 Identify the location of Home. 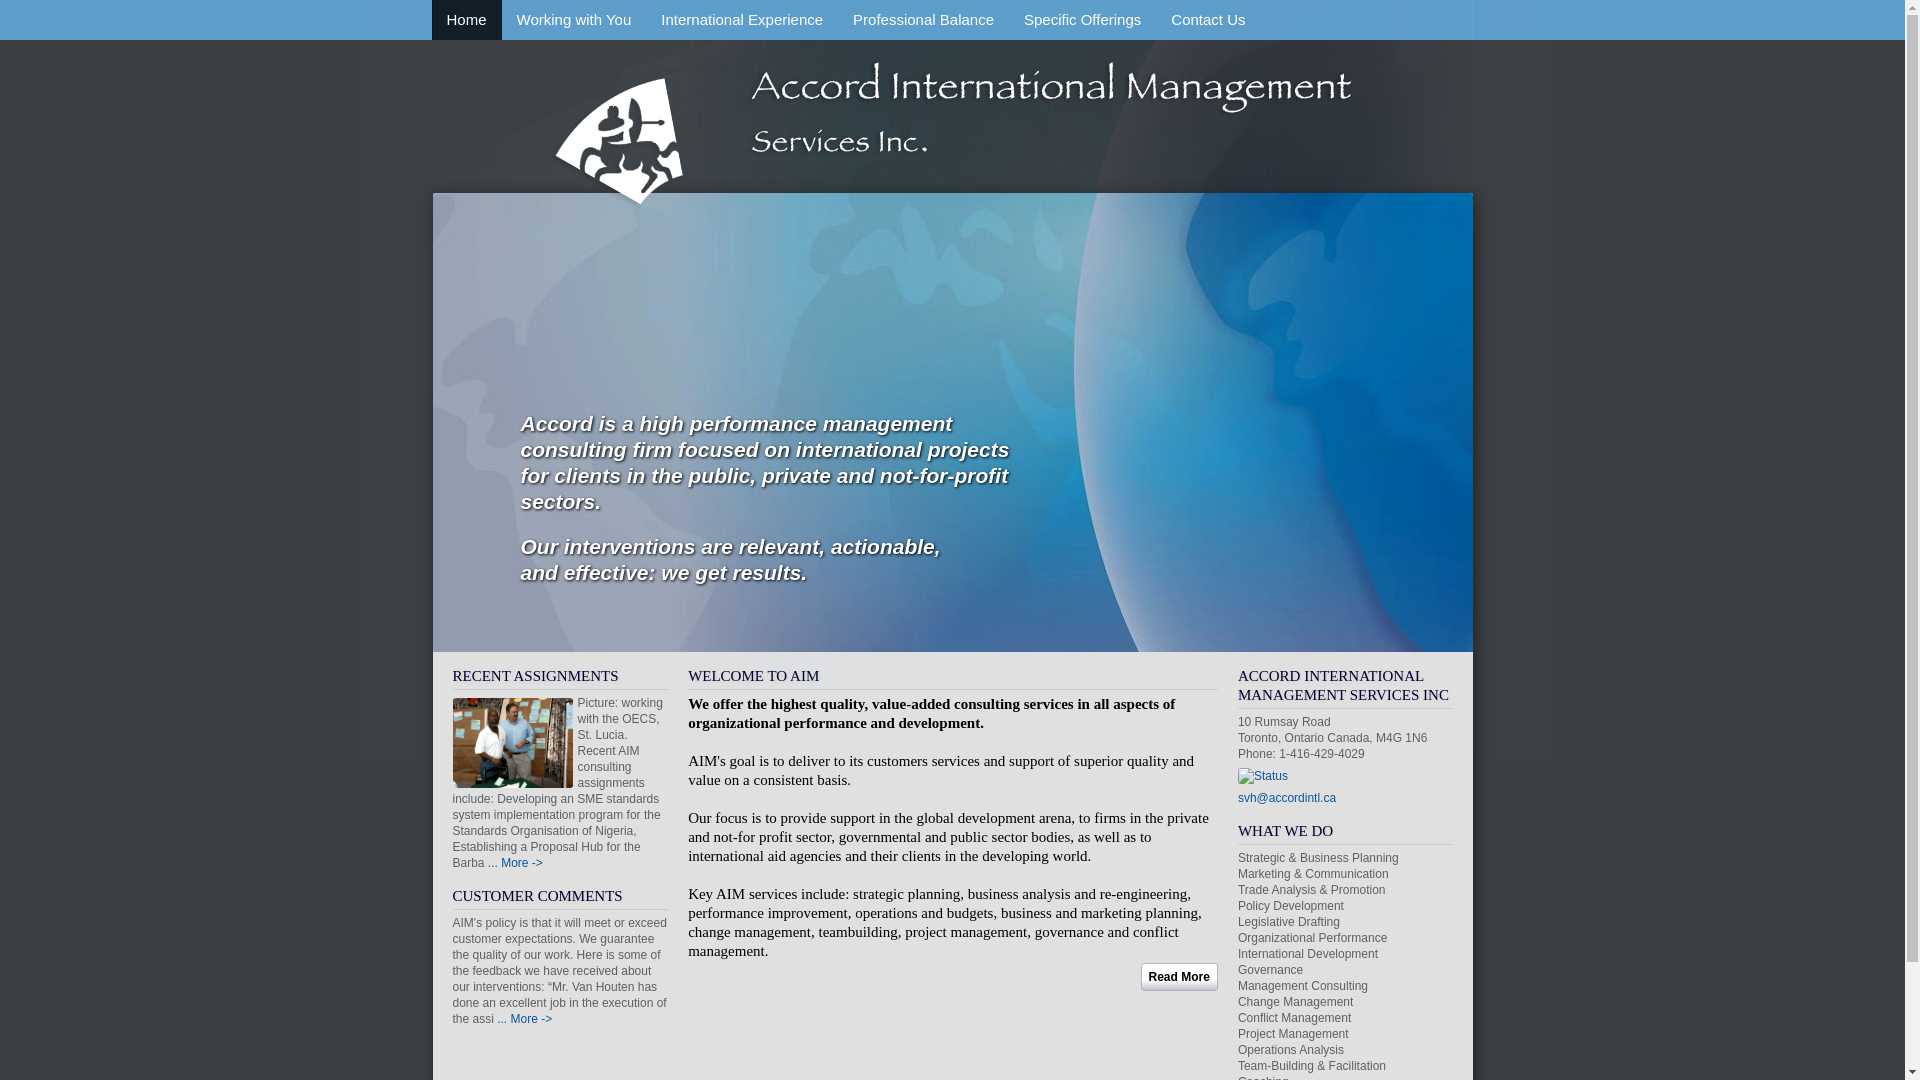
(952, 134).